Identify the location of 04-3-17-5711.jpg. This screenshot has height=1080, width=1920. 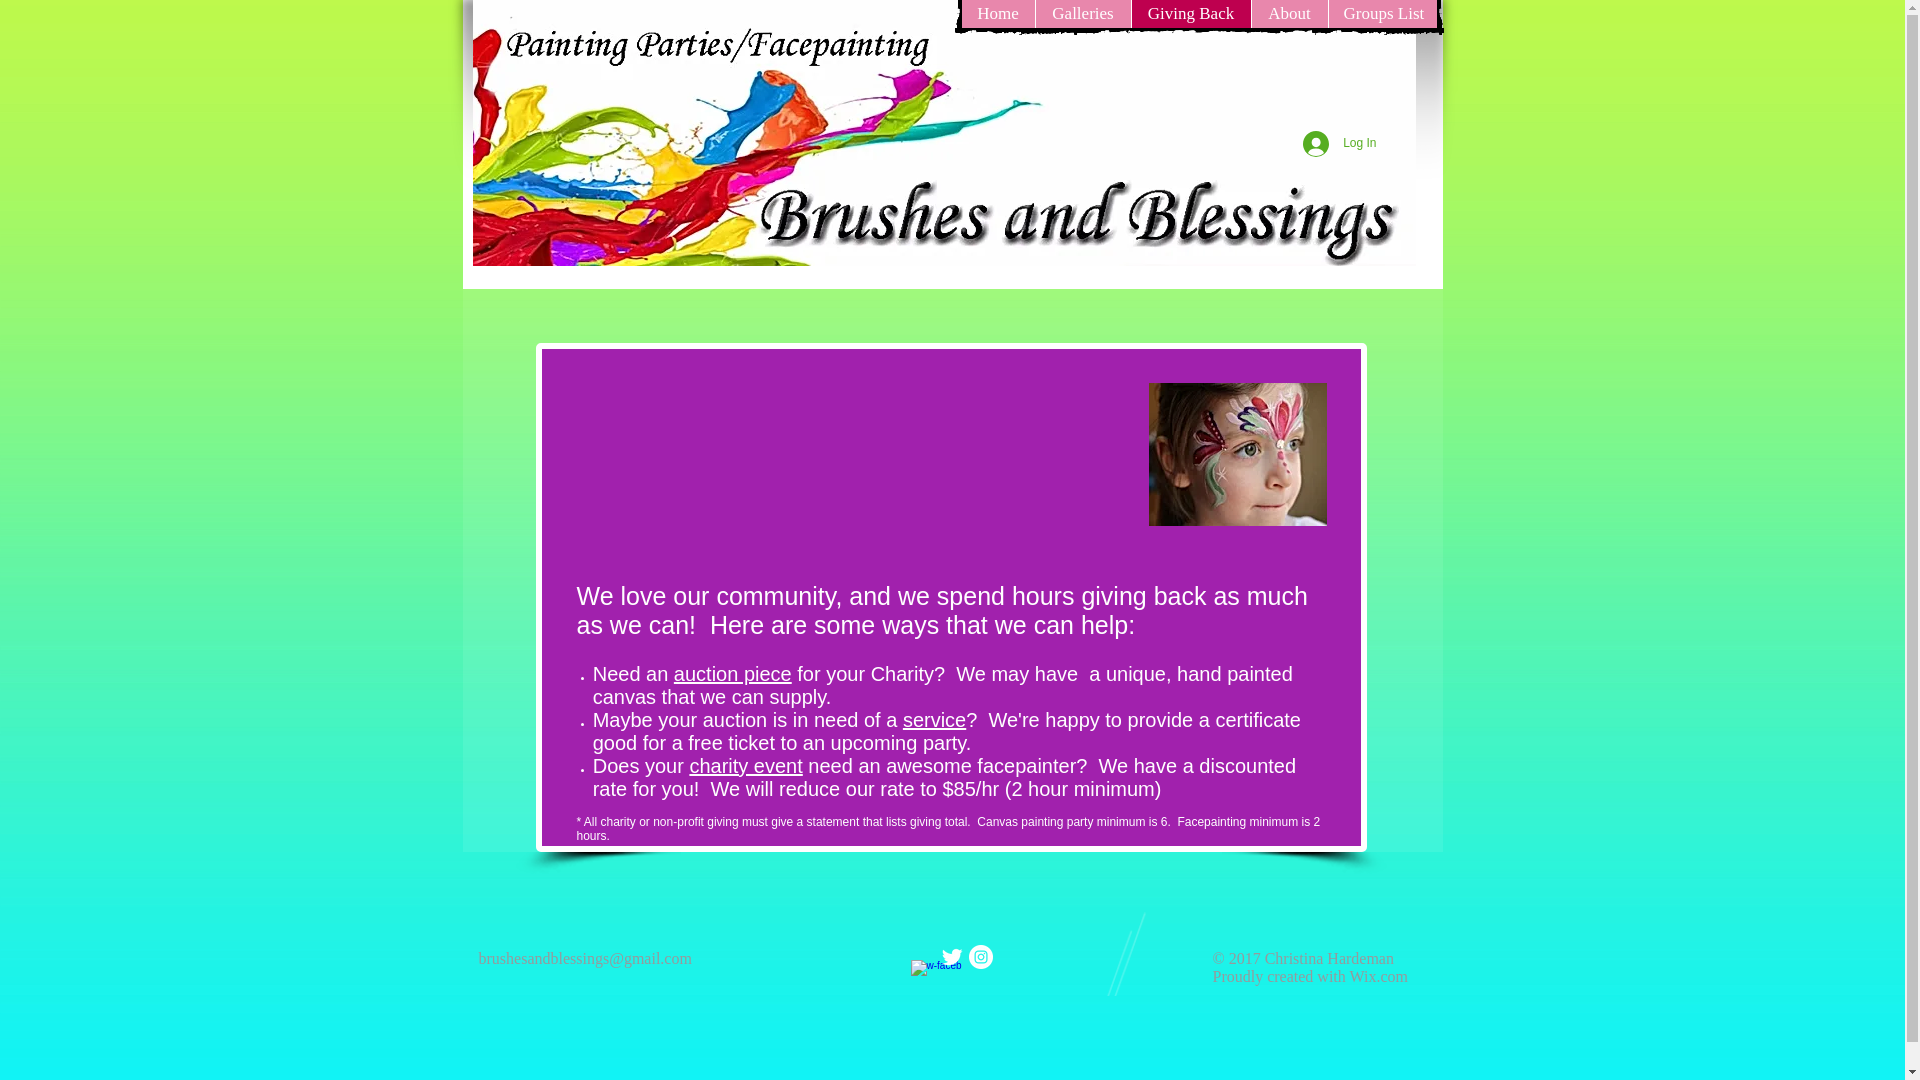
(1237, 454).